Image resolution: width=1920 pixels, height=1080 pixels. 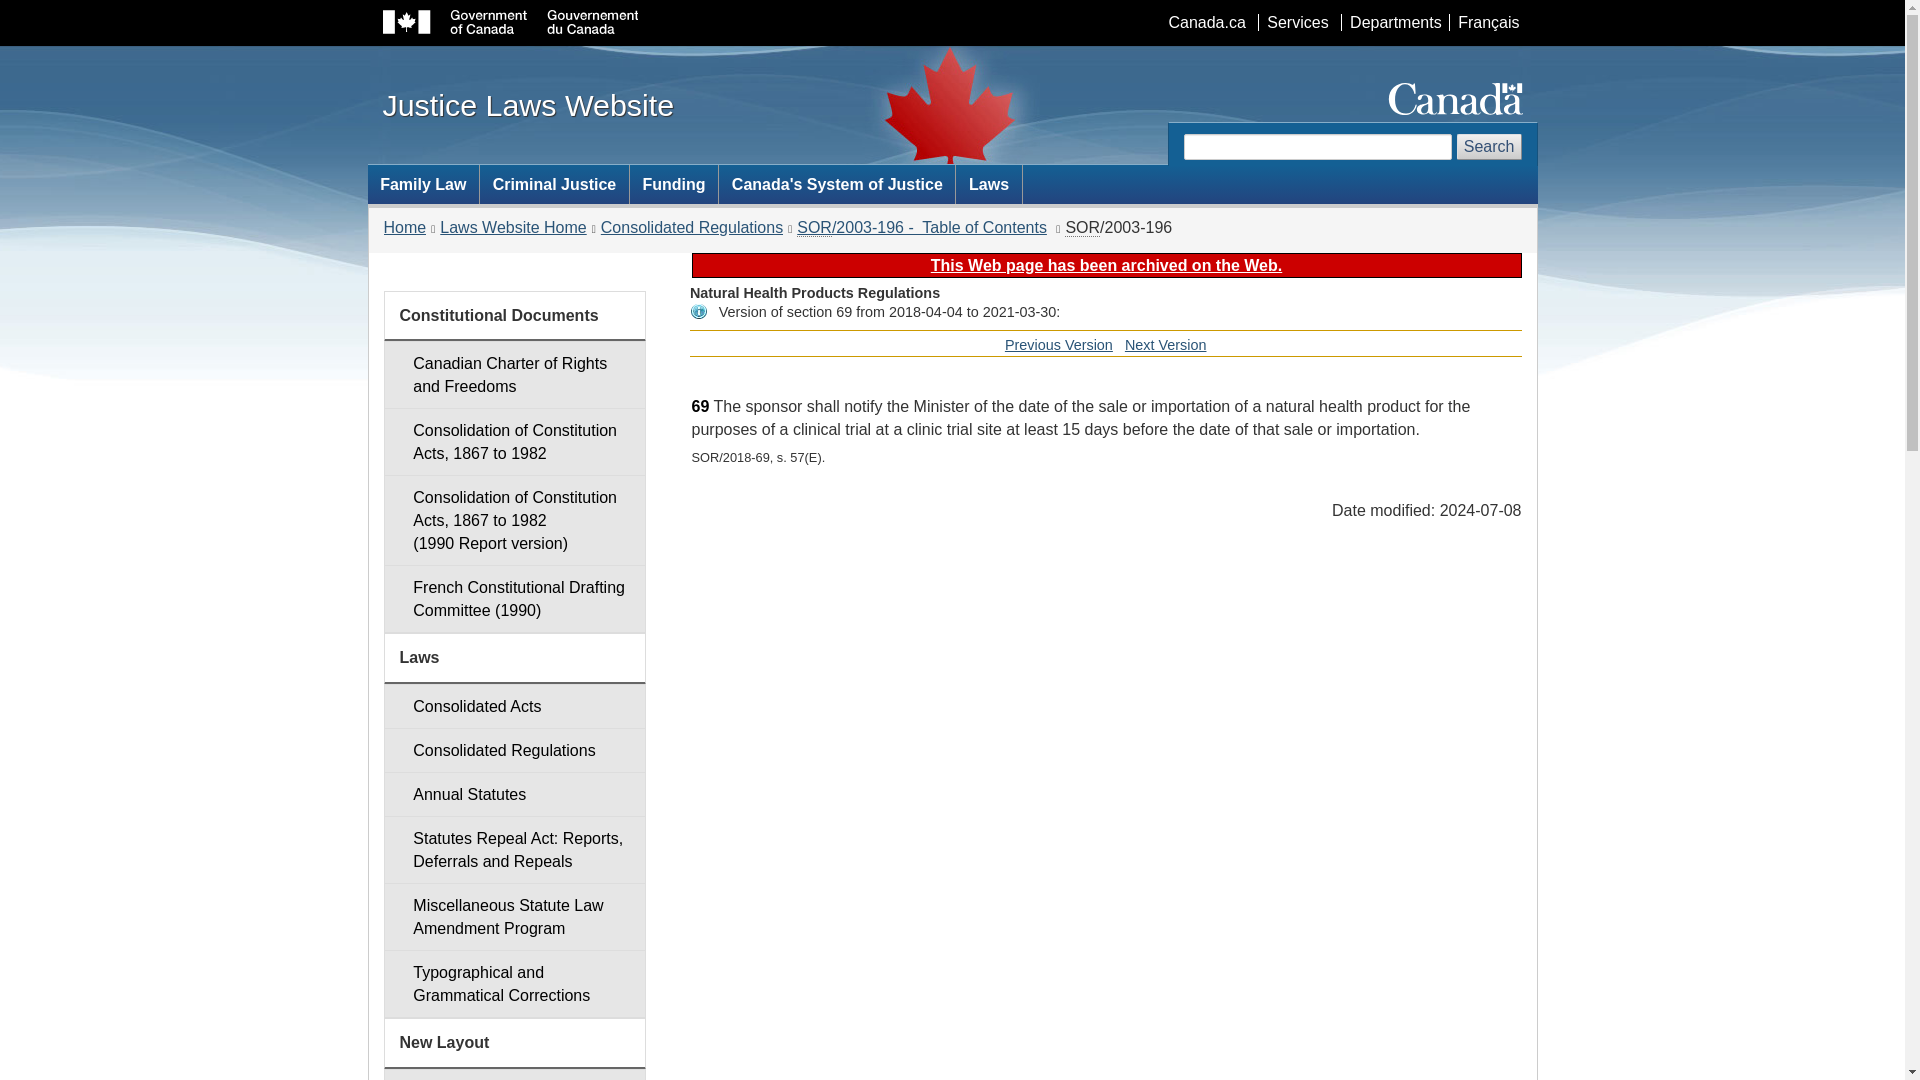 What do you see at coordinates (512, 228) in the screenshot?
I see `Funding` at bounding box center [512, 228].